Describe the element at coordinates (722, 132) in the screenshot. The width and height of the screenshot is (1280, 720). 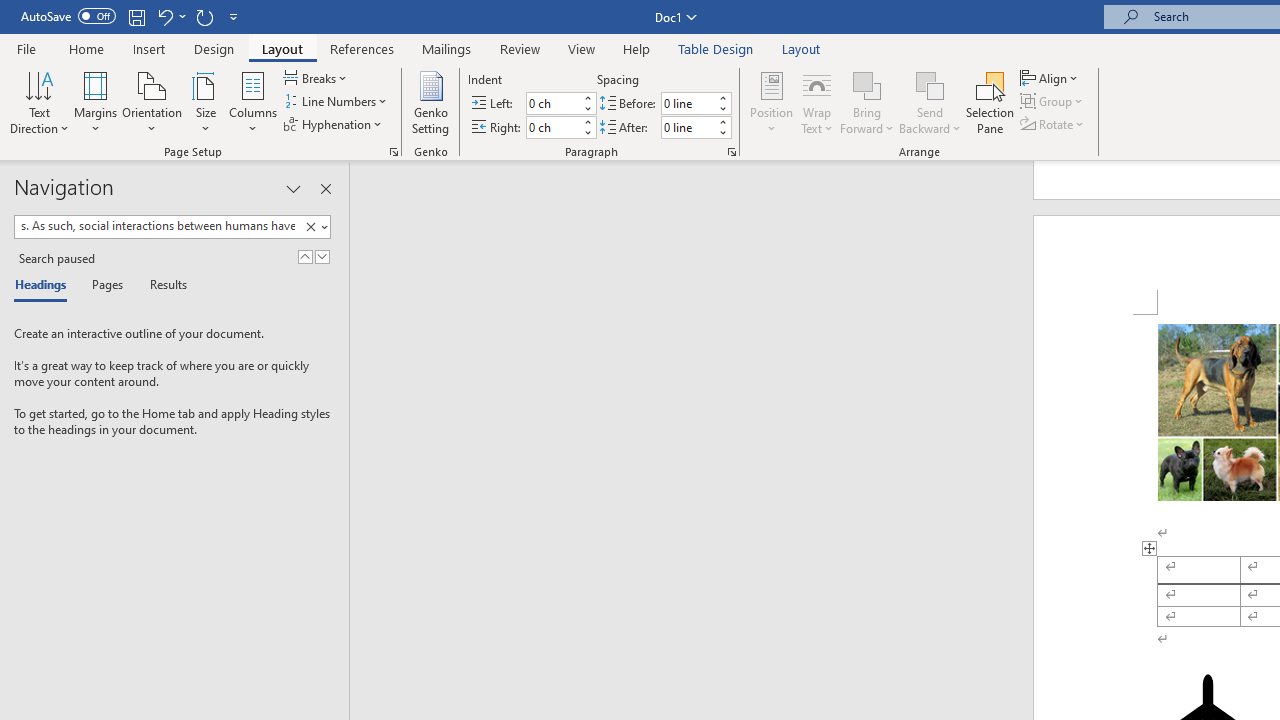
I see `Less` at that location.